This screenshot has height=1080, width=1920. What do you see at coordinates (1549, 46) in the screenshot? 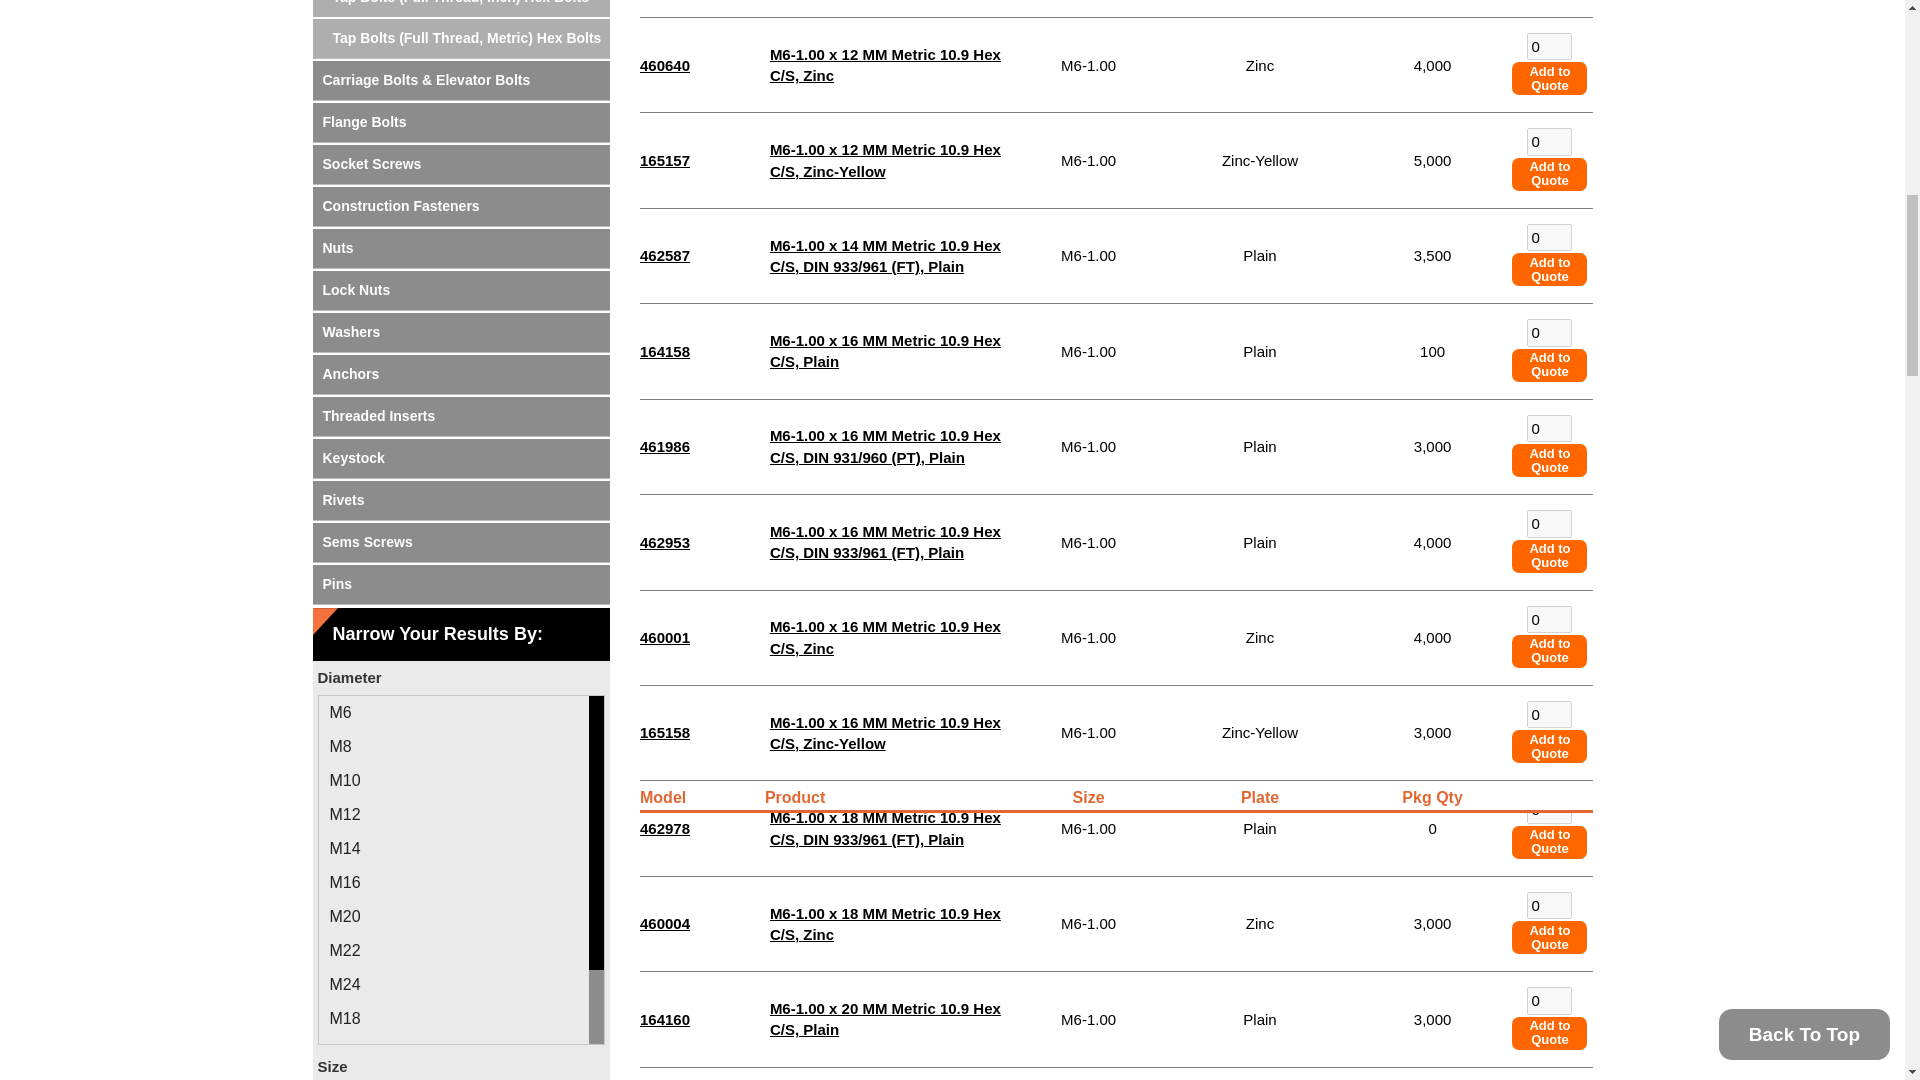
I see `0` at bounding box center [1549, 46].